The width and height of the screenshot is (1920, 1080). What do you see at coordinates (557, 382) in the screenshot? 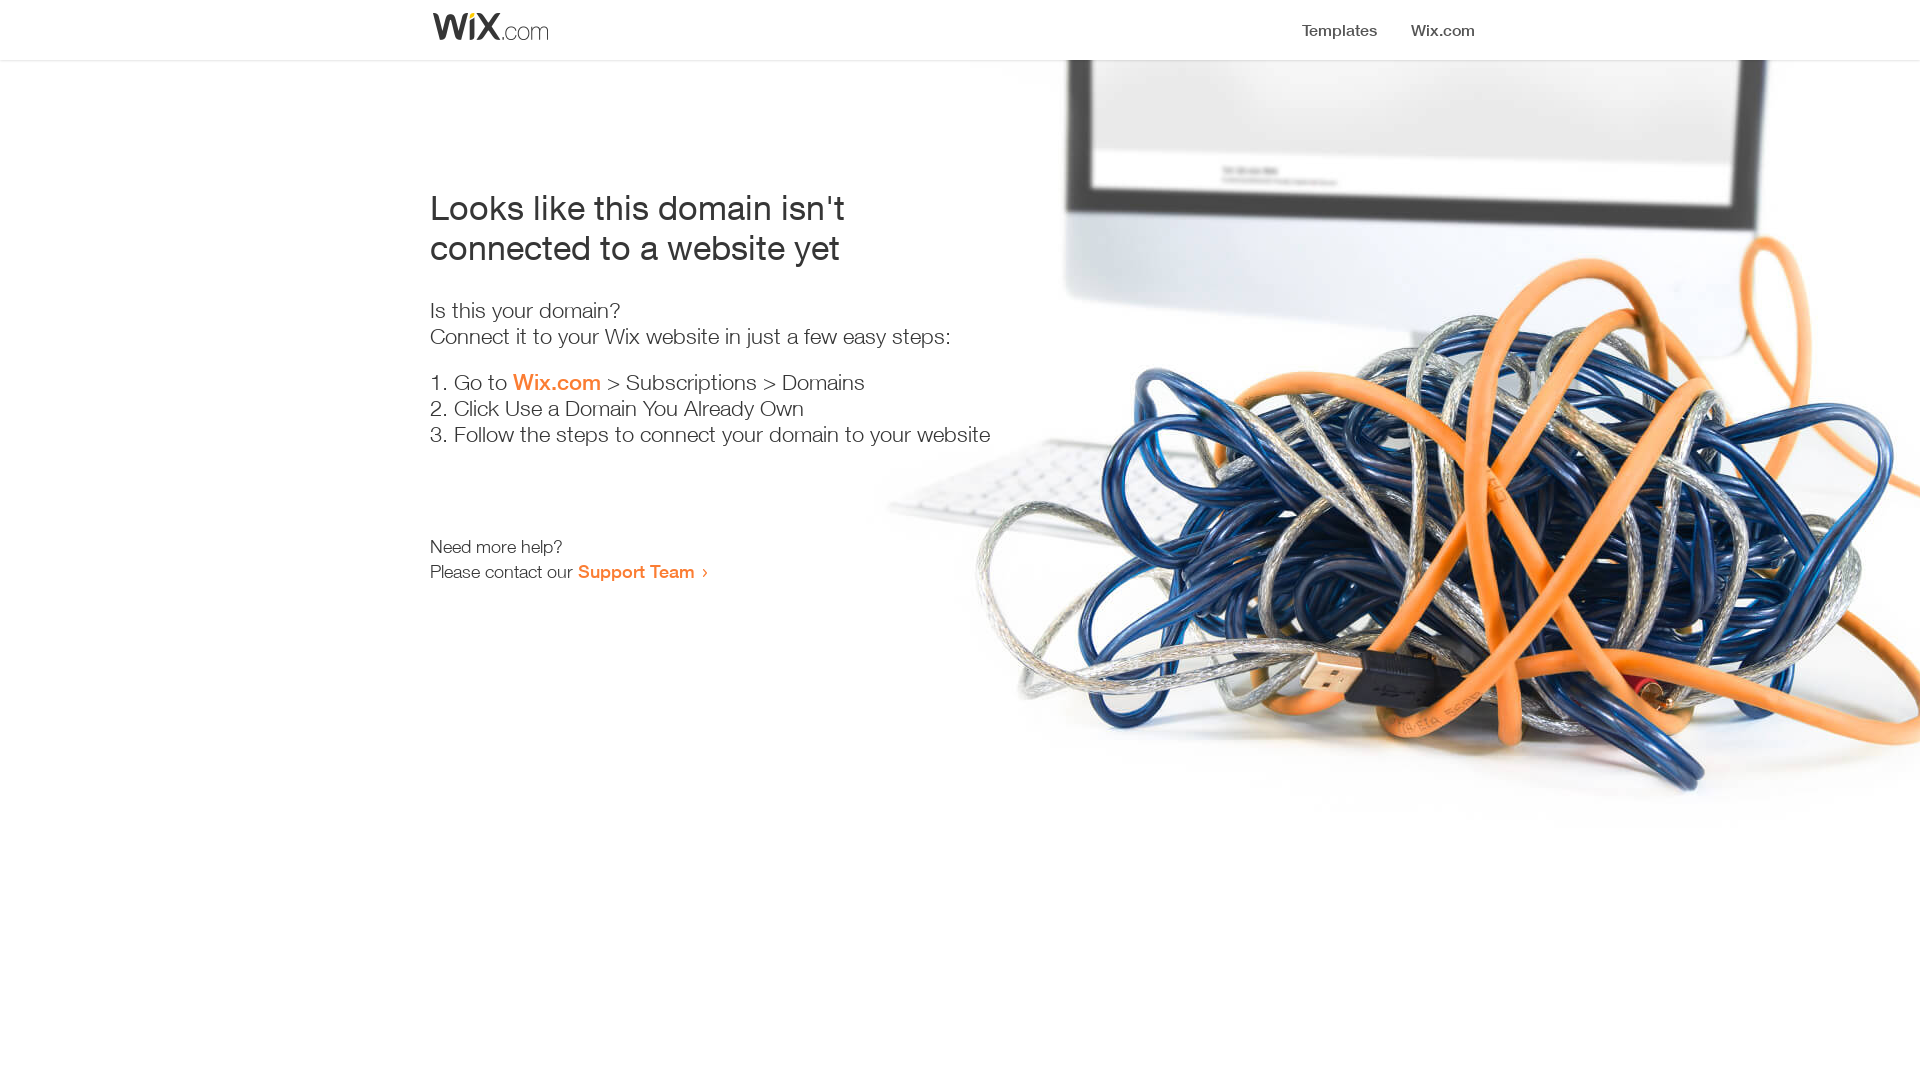
I see `Wix.com` at bounding box center [557, 382].